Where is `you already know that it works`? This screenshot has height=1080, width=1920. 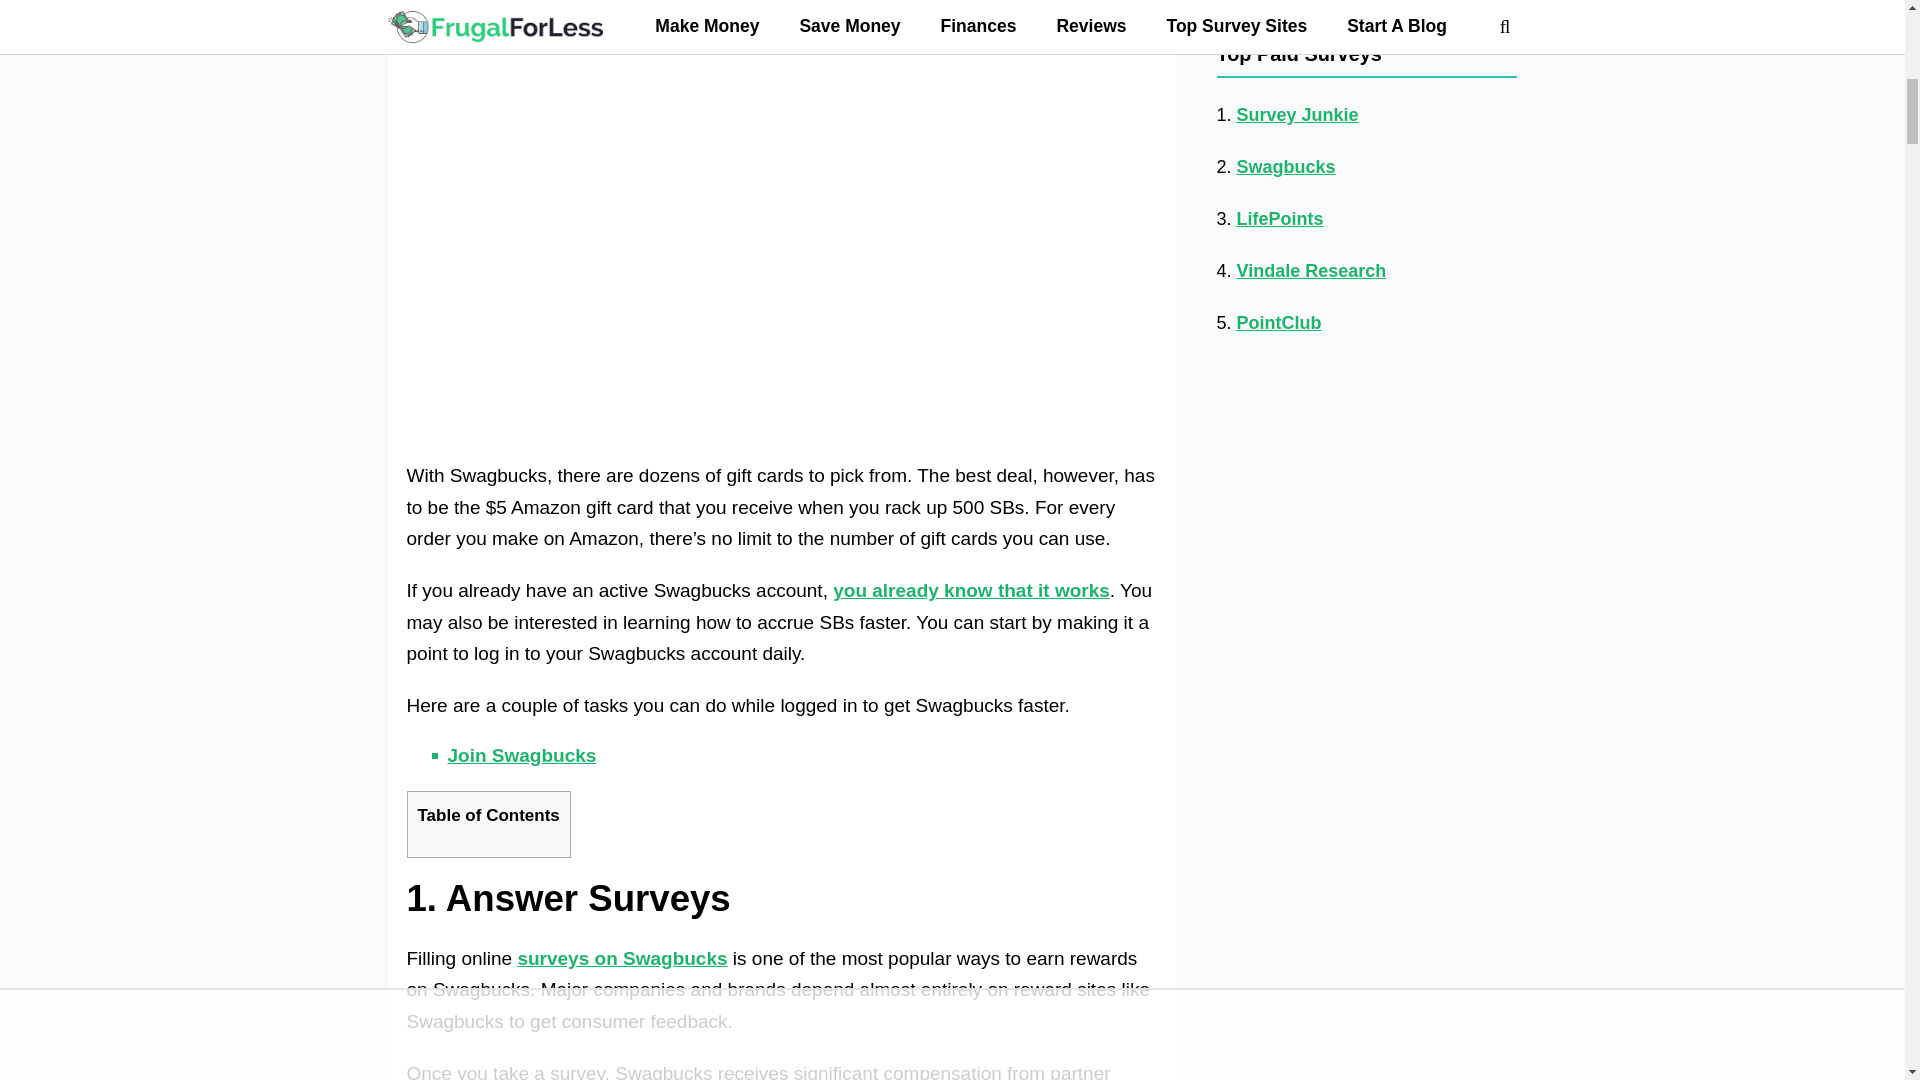 you already know that it works is located at coordinates (971, 590).